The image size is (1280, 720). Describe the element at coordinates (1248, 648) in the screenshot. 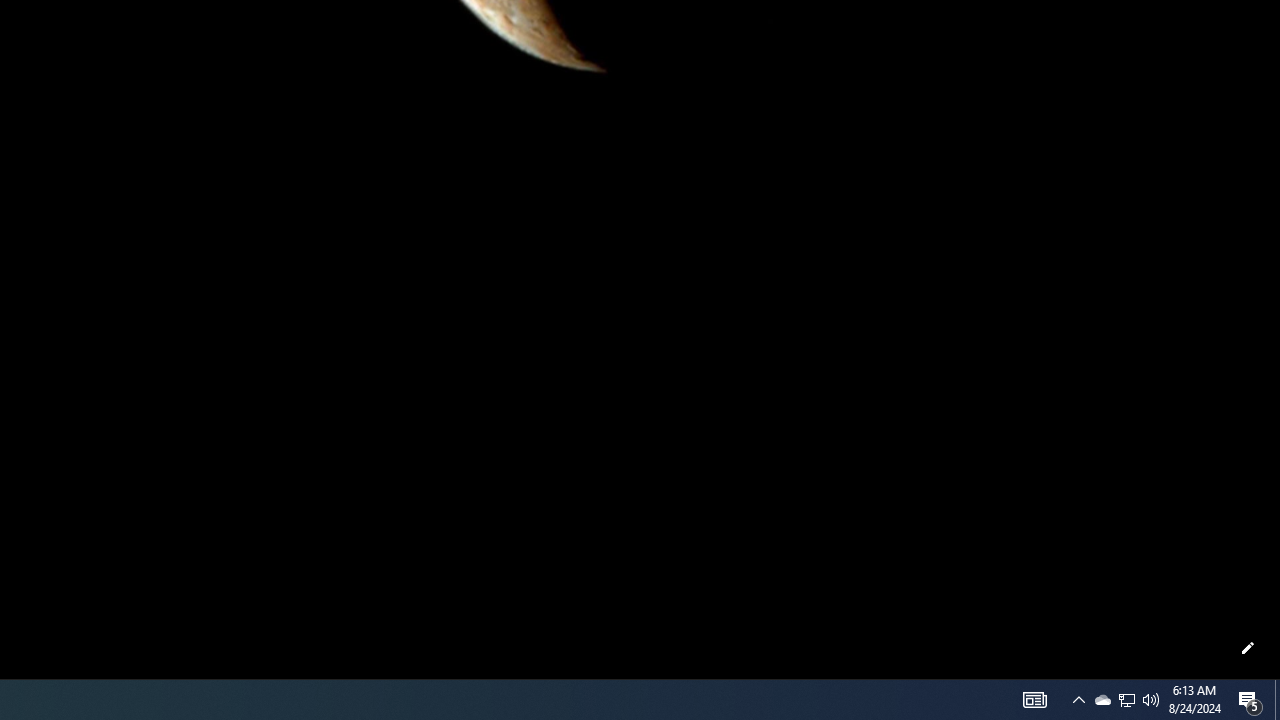

I see `Customize this page` at that location.